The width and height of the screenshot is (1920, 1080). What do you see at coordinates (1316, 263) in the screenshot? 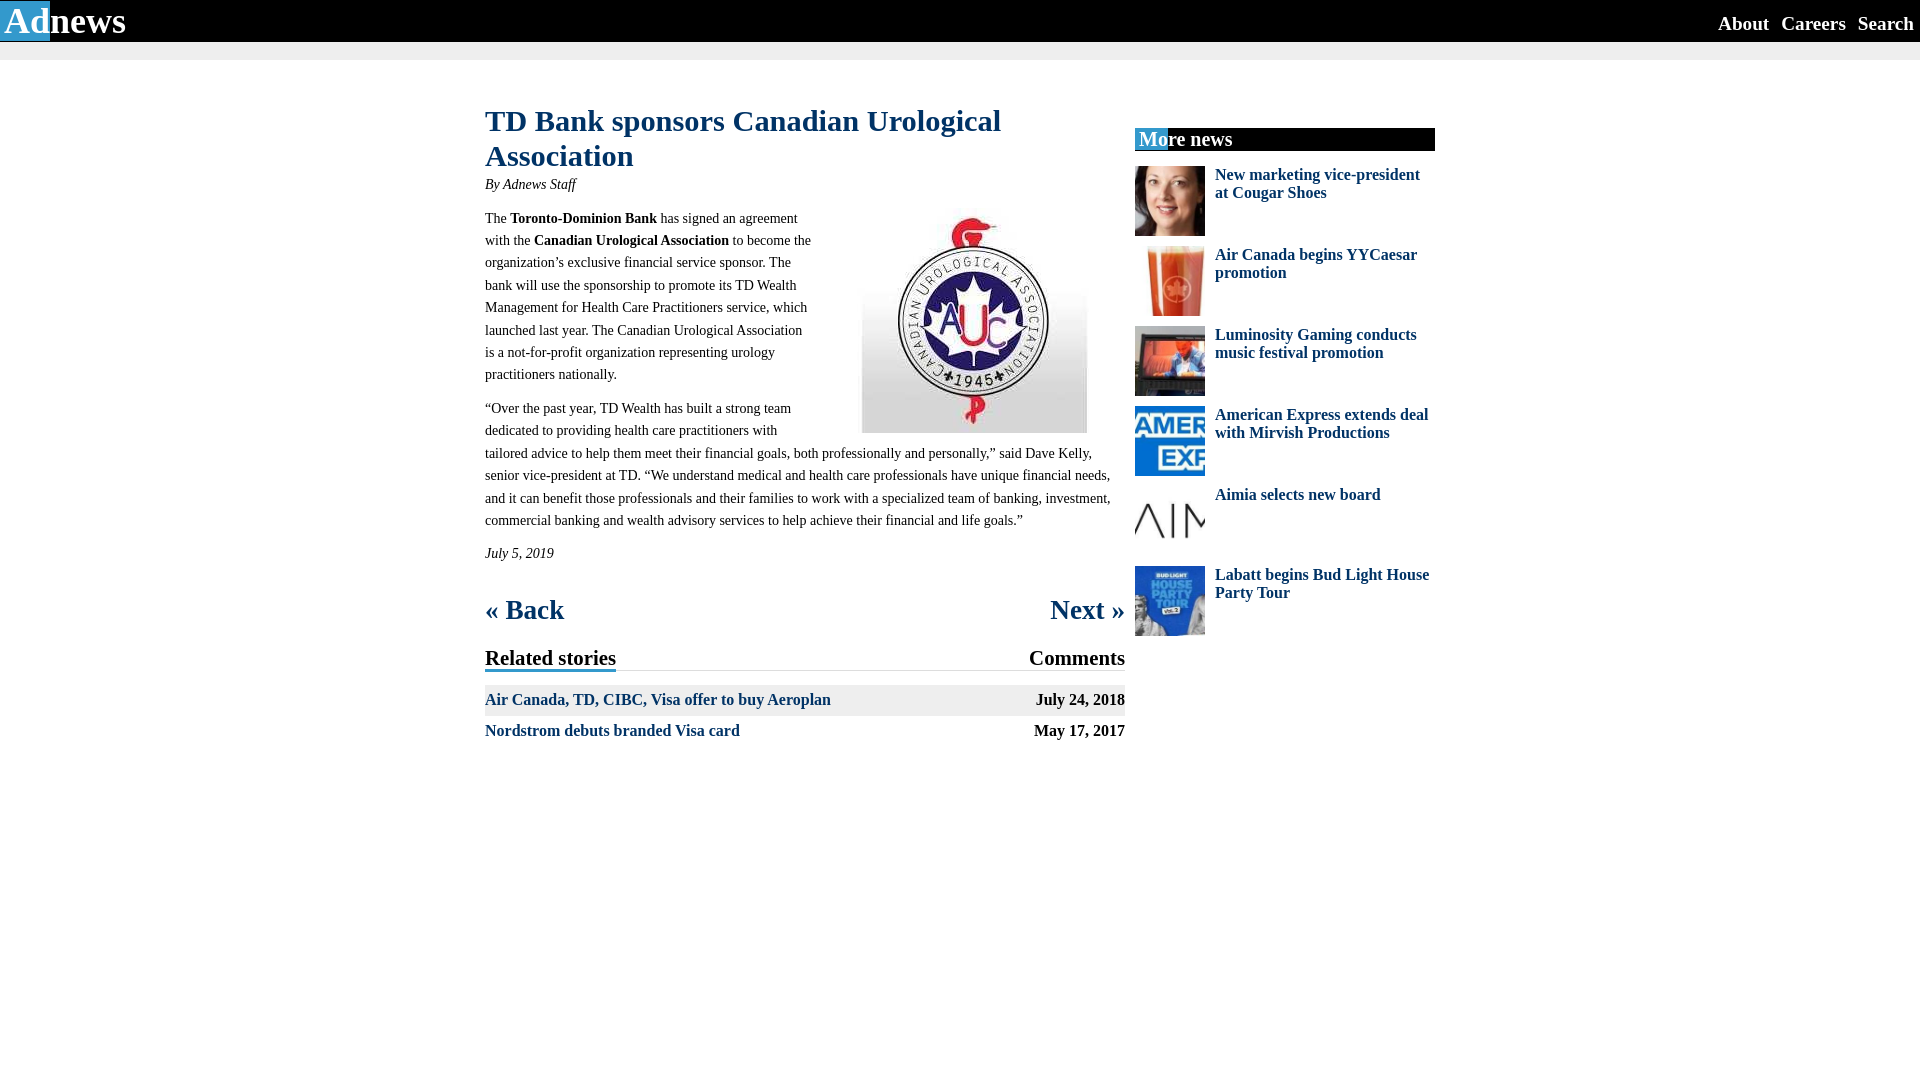
I see `Air Canada begins YYCaesar promotion` at bounding box center [1316, 263].